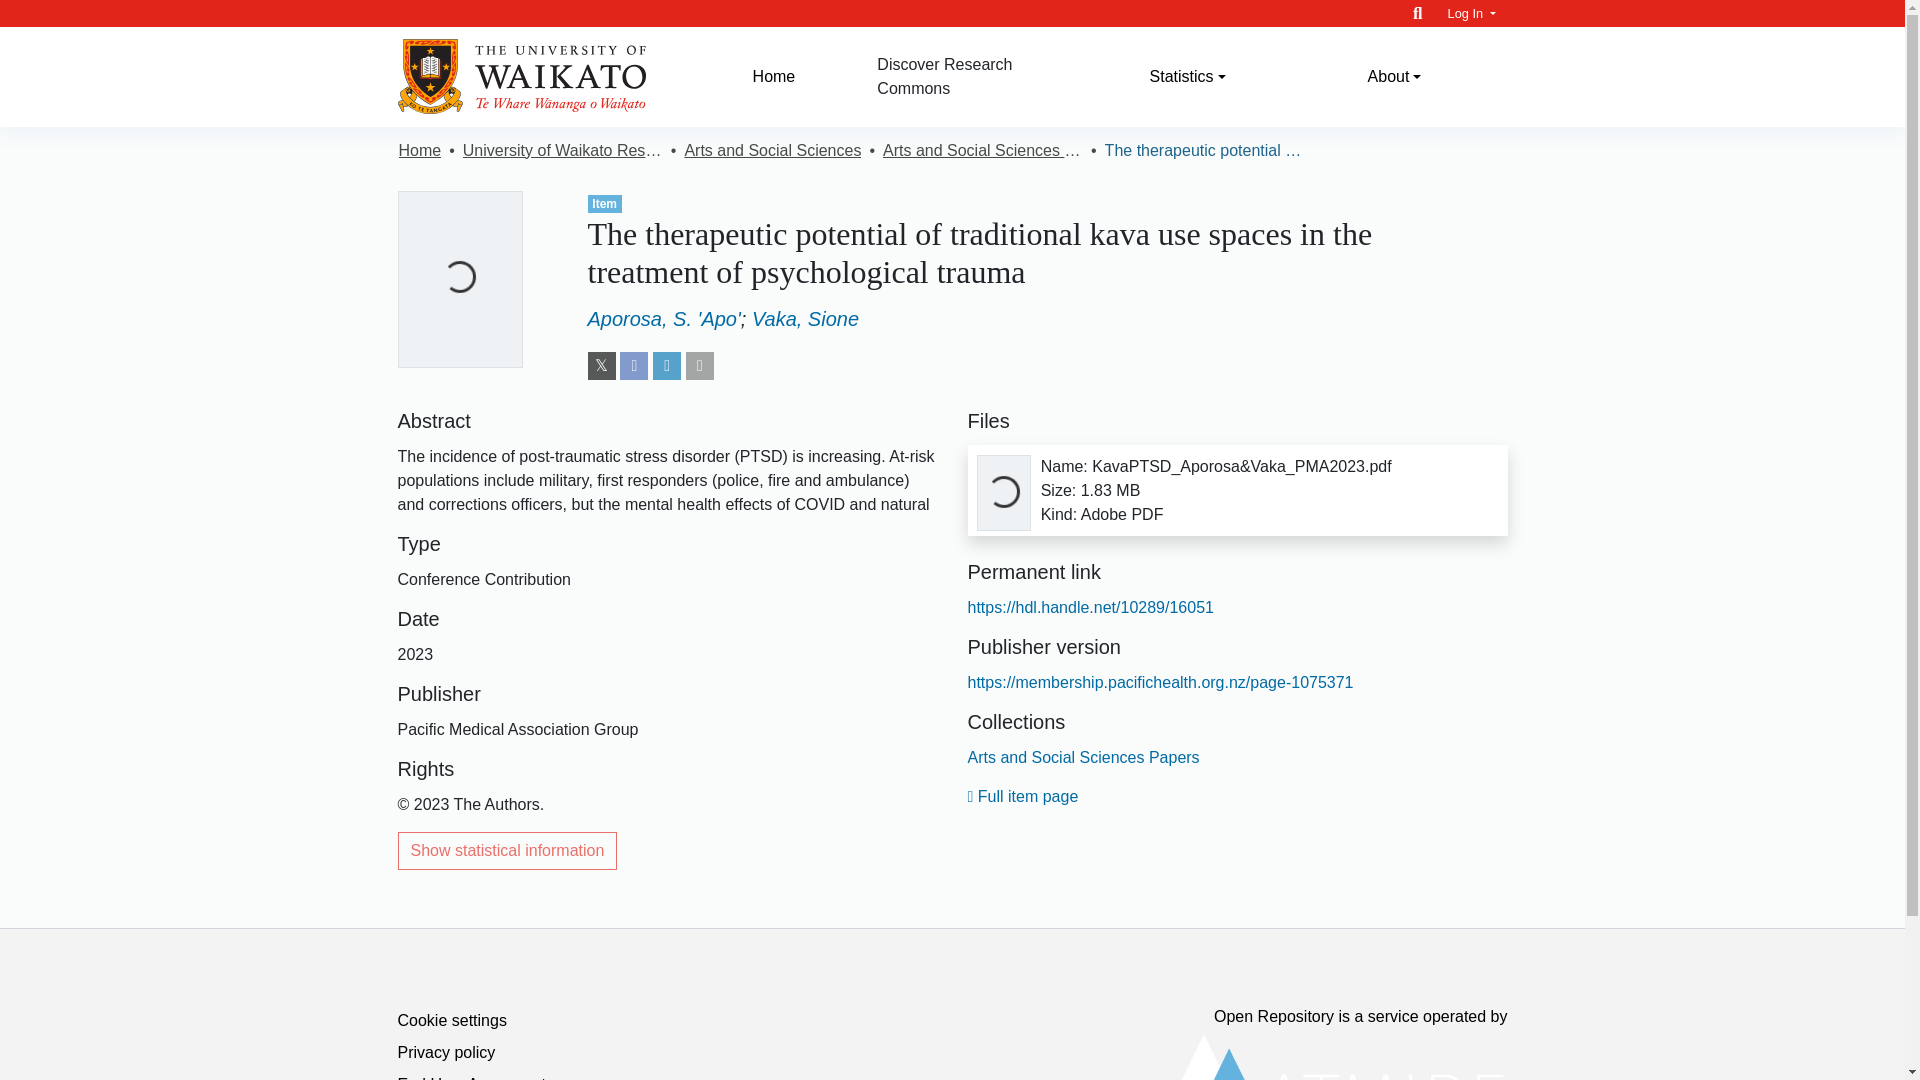 The image size is (1920, 1080). Describe the element at coordinates (982, 151) in the screenshot. I see `Arts and Social Sciences Papers` at that location.